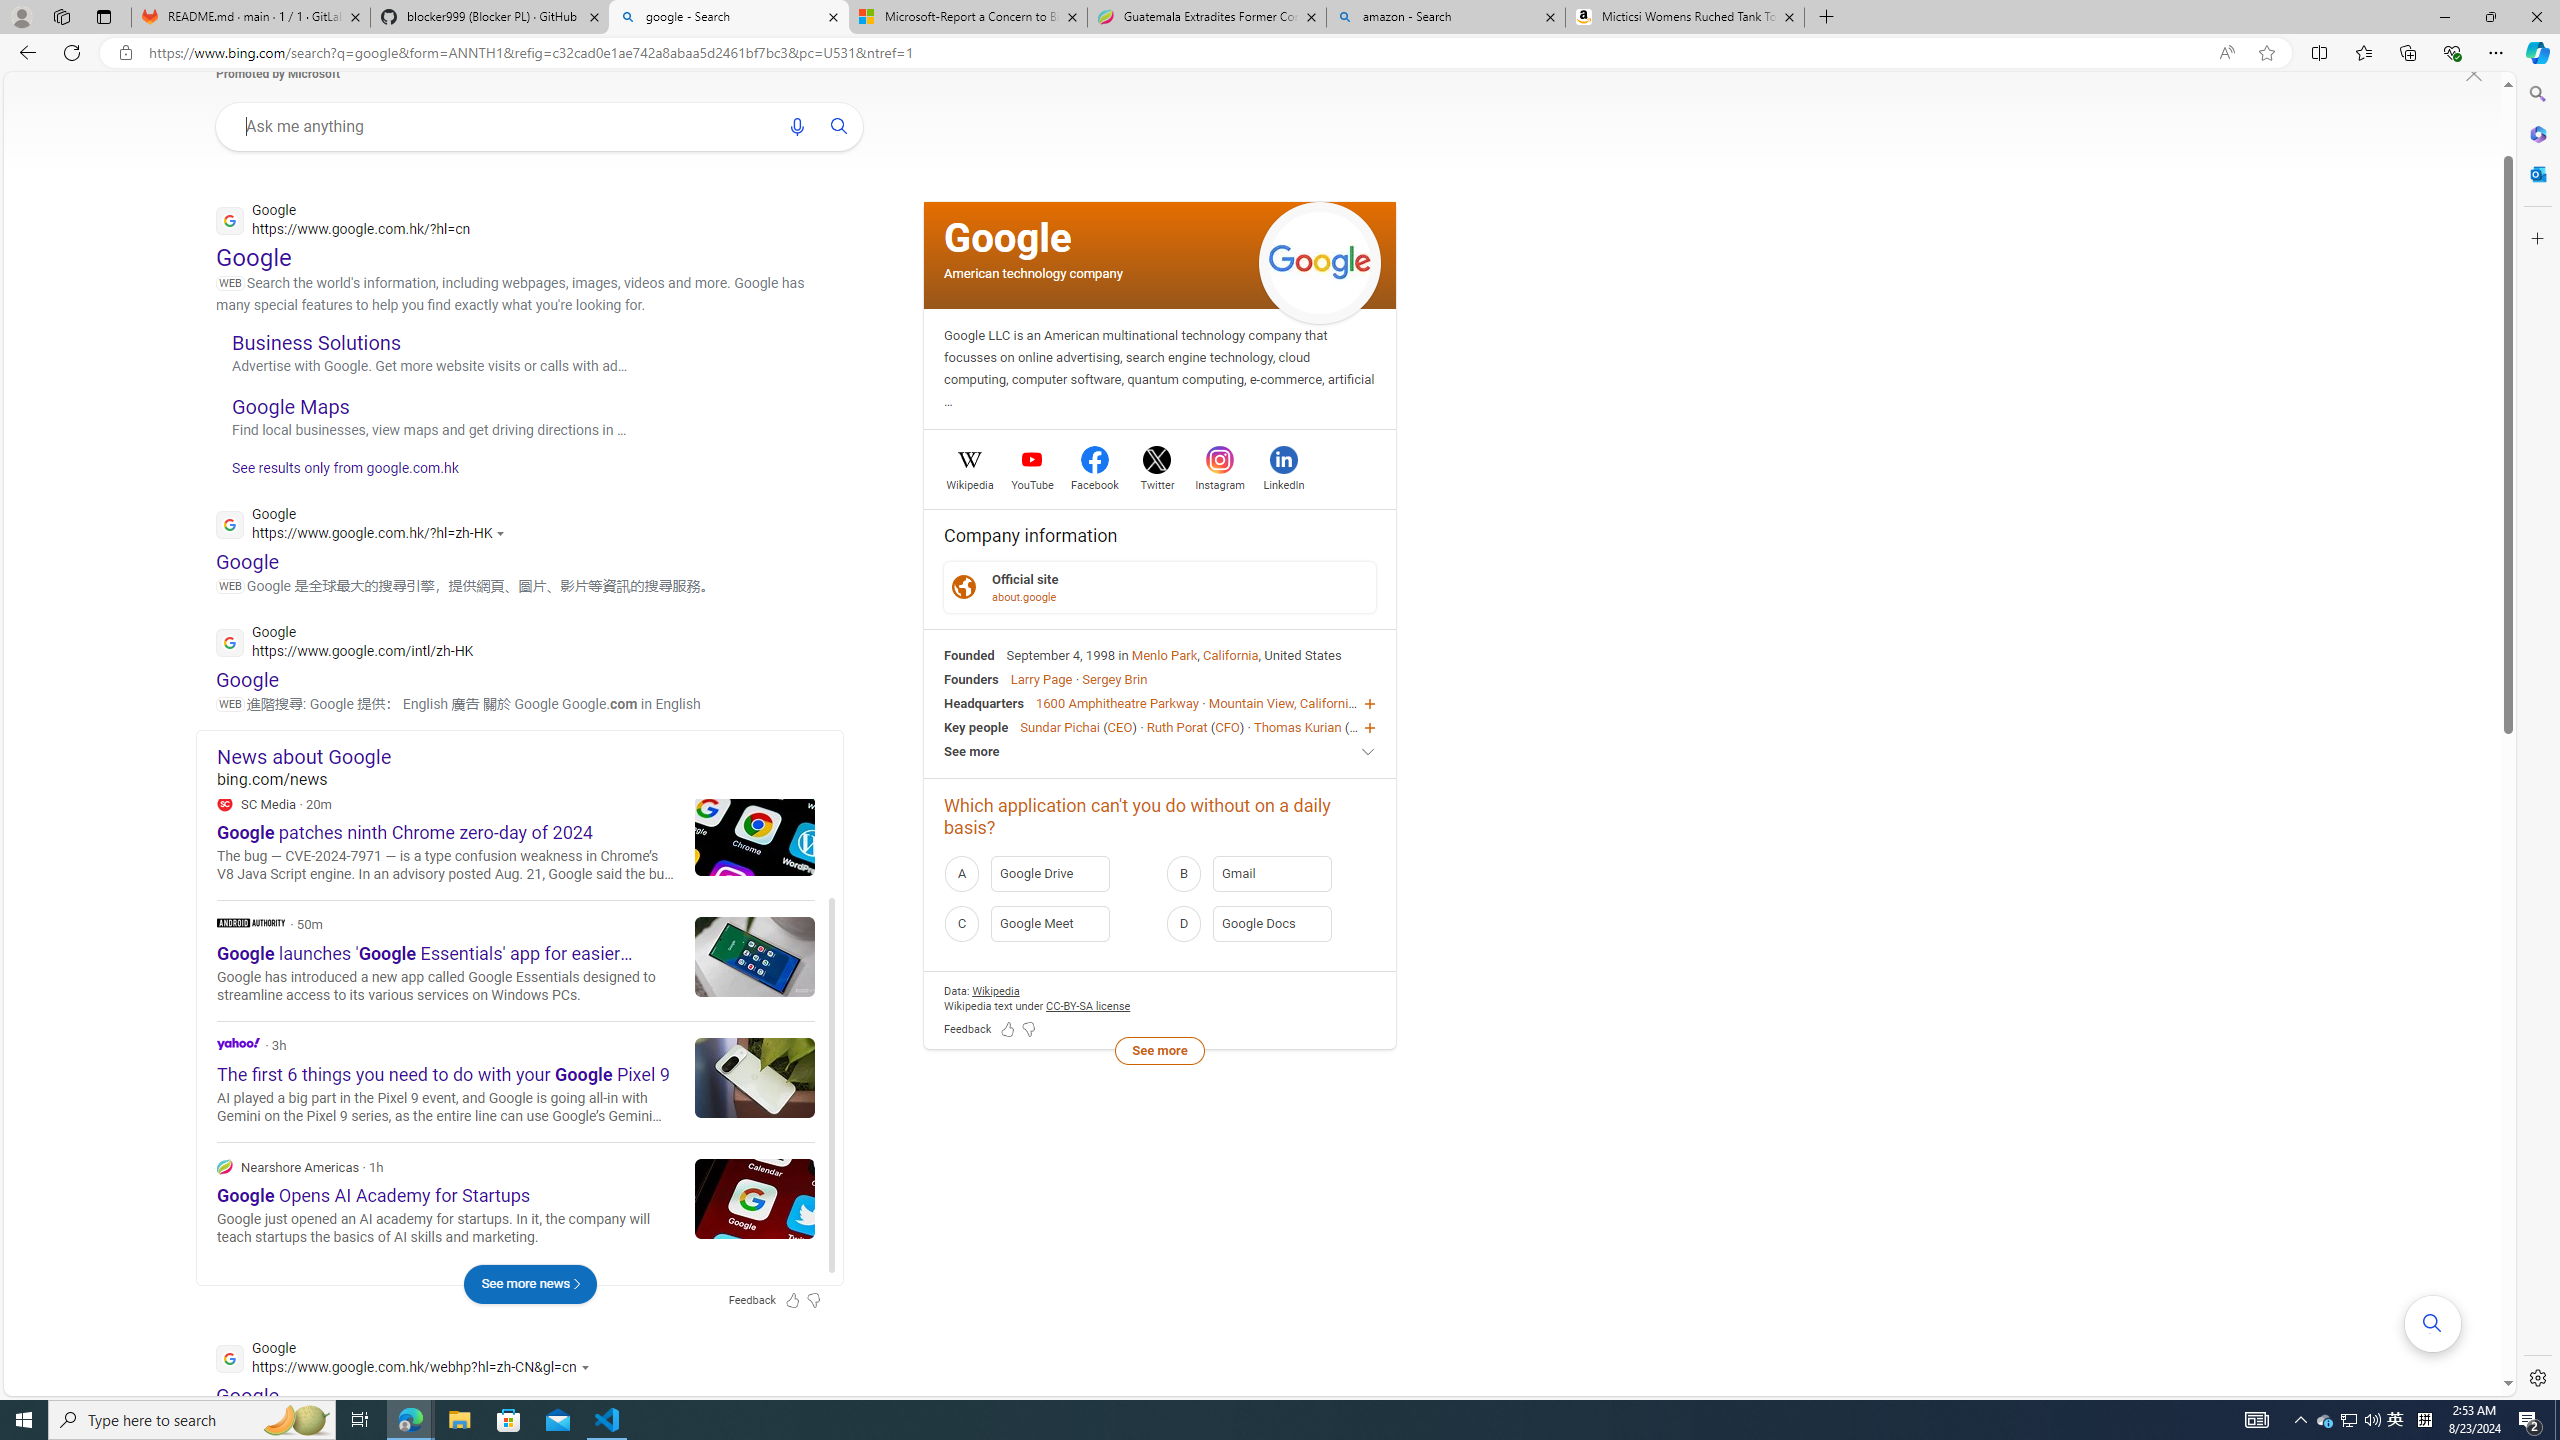 This screenshot has height=1440, width=2560. What do you see at coordinates (754, 1198) in the screenshot?
I see `Google Opens AI Academy for Startups` at bounding box center [754, 1198].